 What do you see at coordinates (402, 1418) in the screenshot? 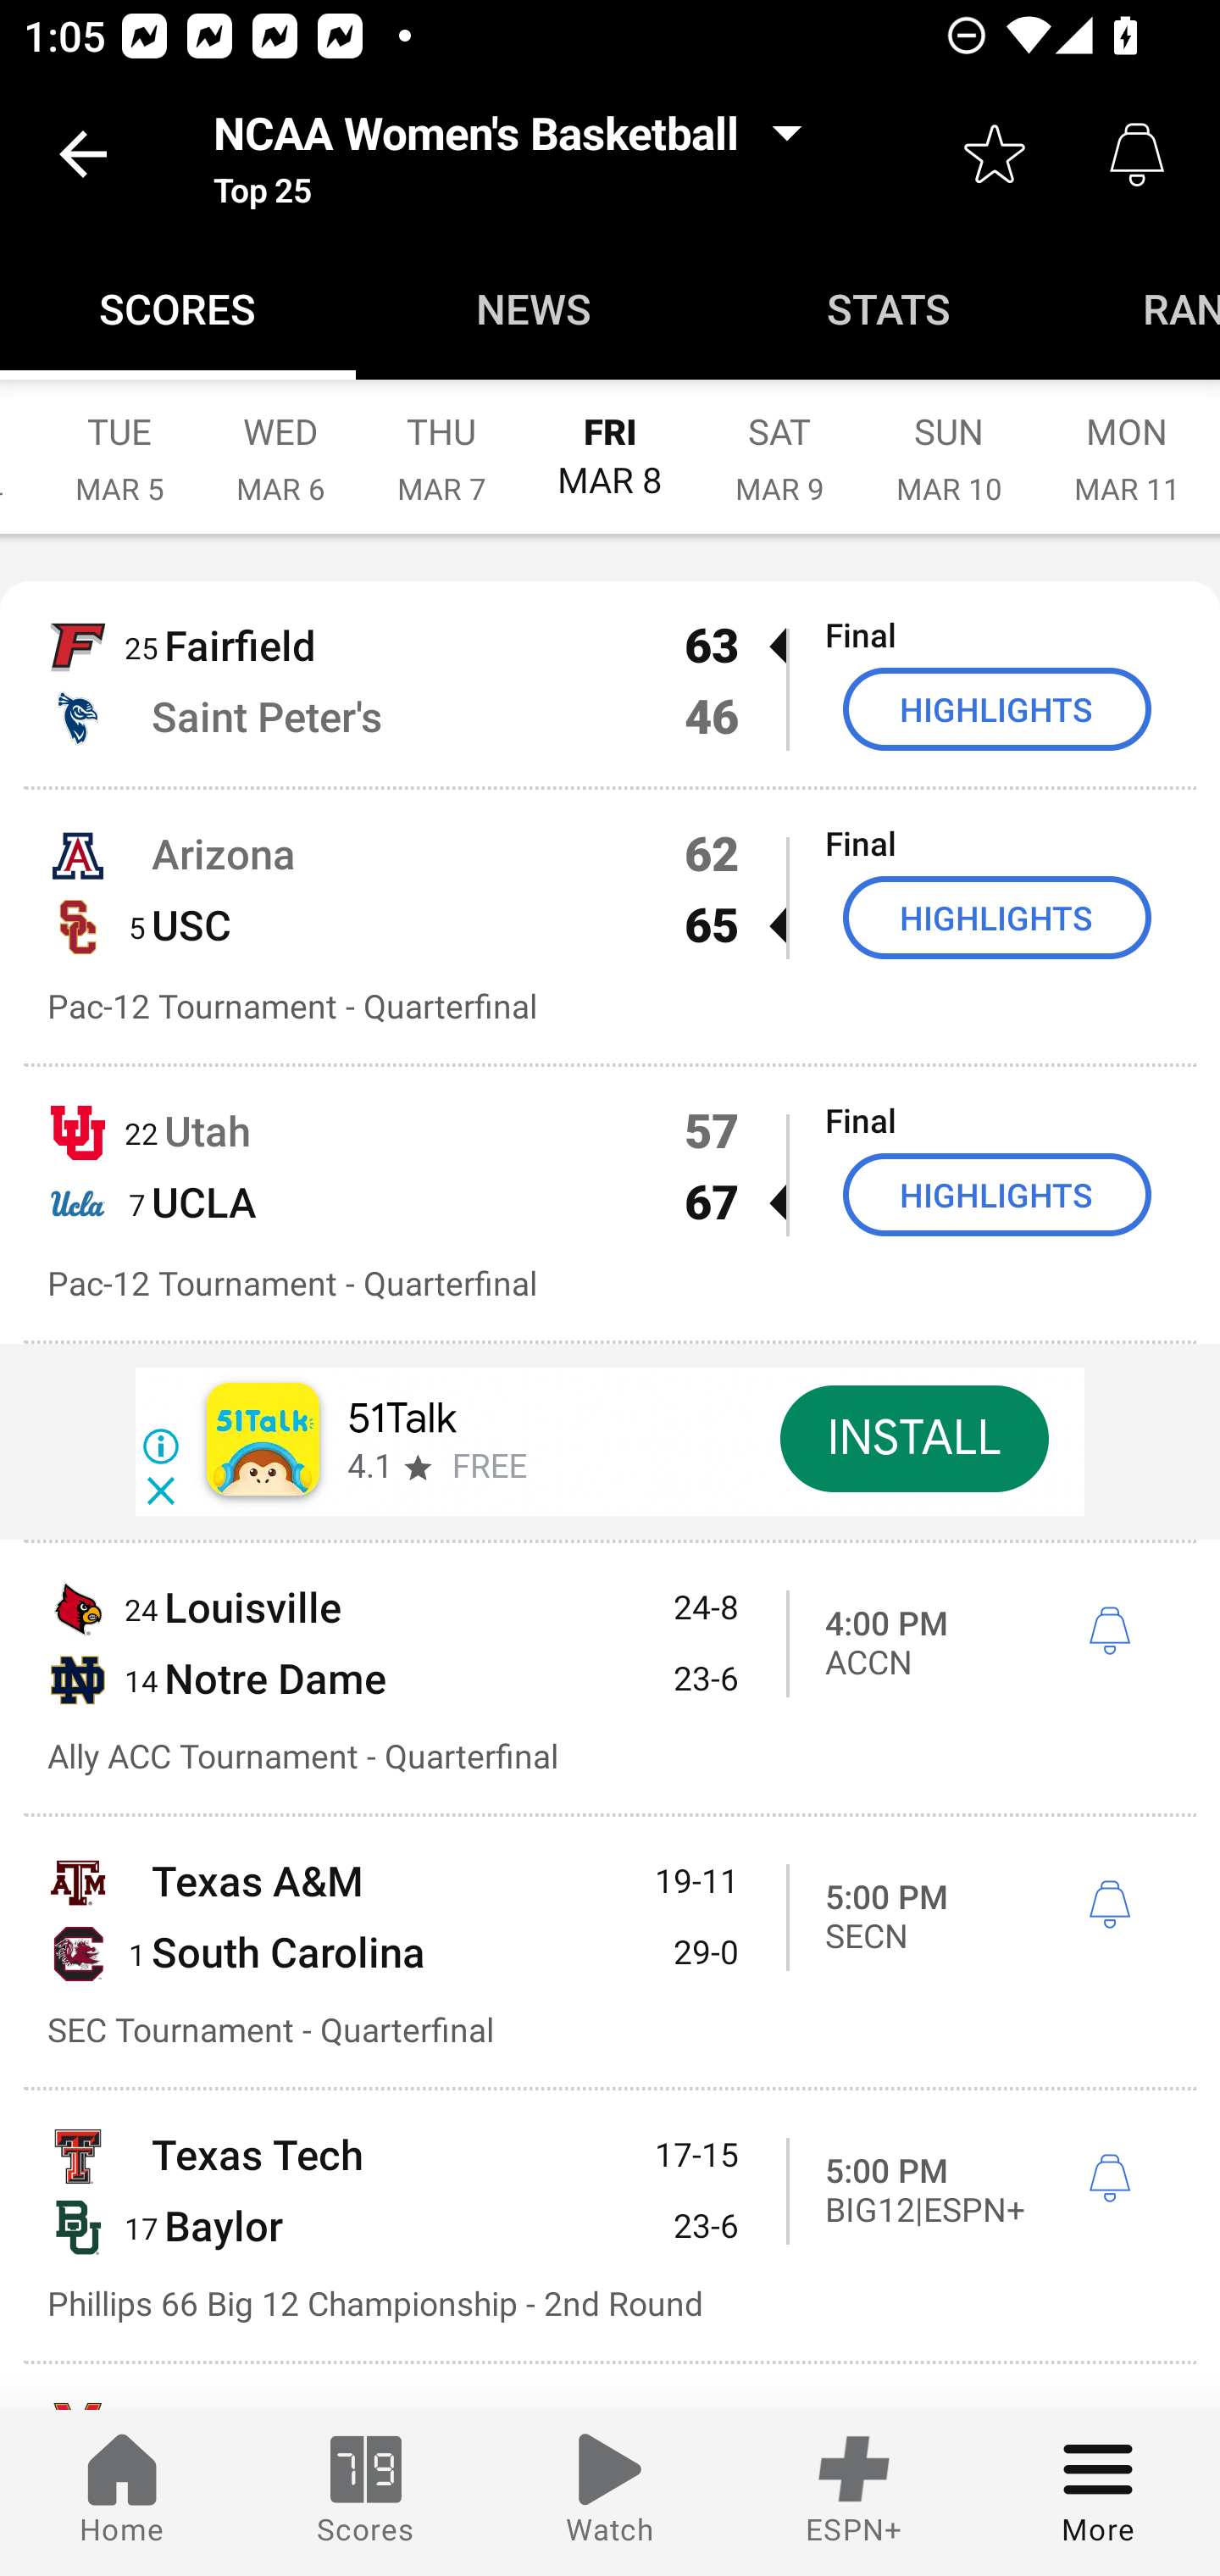
I see `51Talk` at bounding box center [402, 1418].